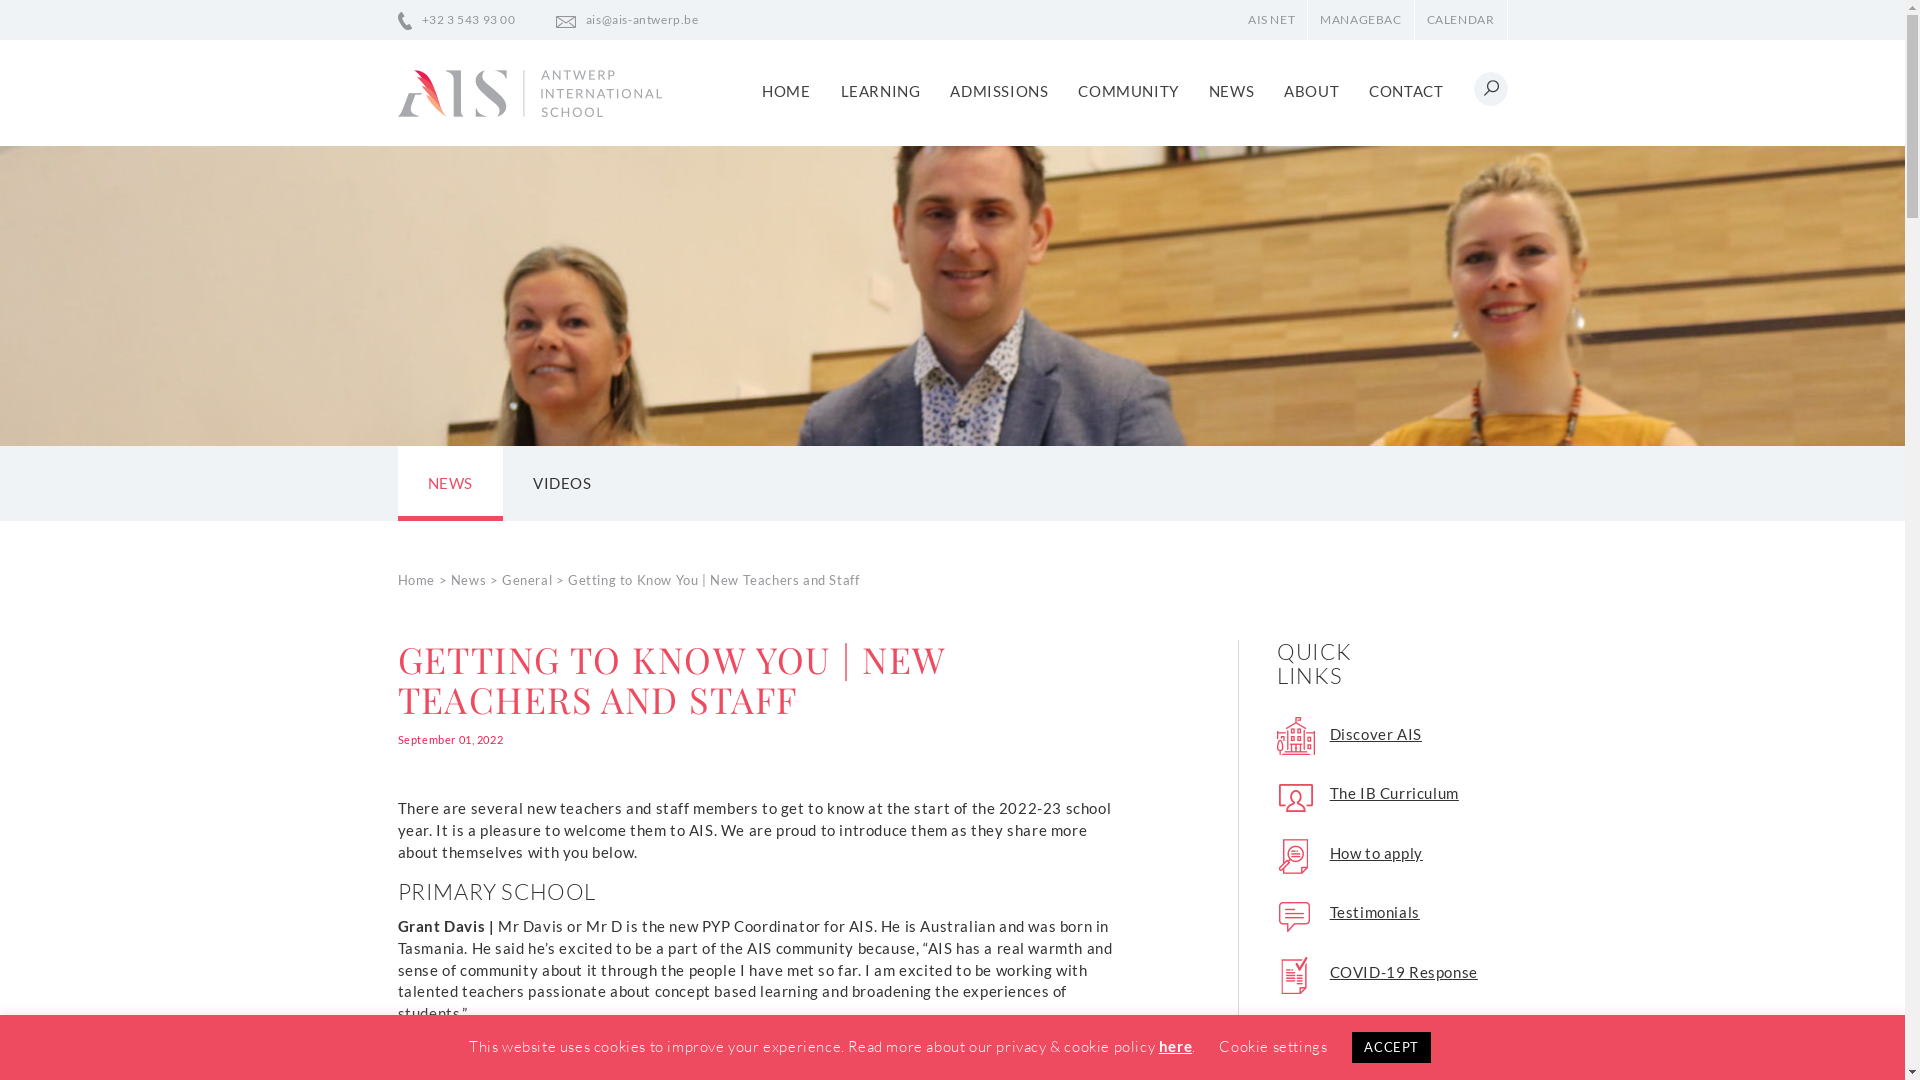  What do you see at coordinates (416, 580) in the screenshot?
I see `Home` at bounding box center [416, 580].